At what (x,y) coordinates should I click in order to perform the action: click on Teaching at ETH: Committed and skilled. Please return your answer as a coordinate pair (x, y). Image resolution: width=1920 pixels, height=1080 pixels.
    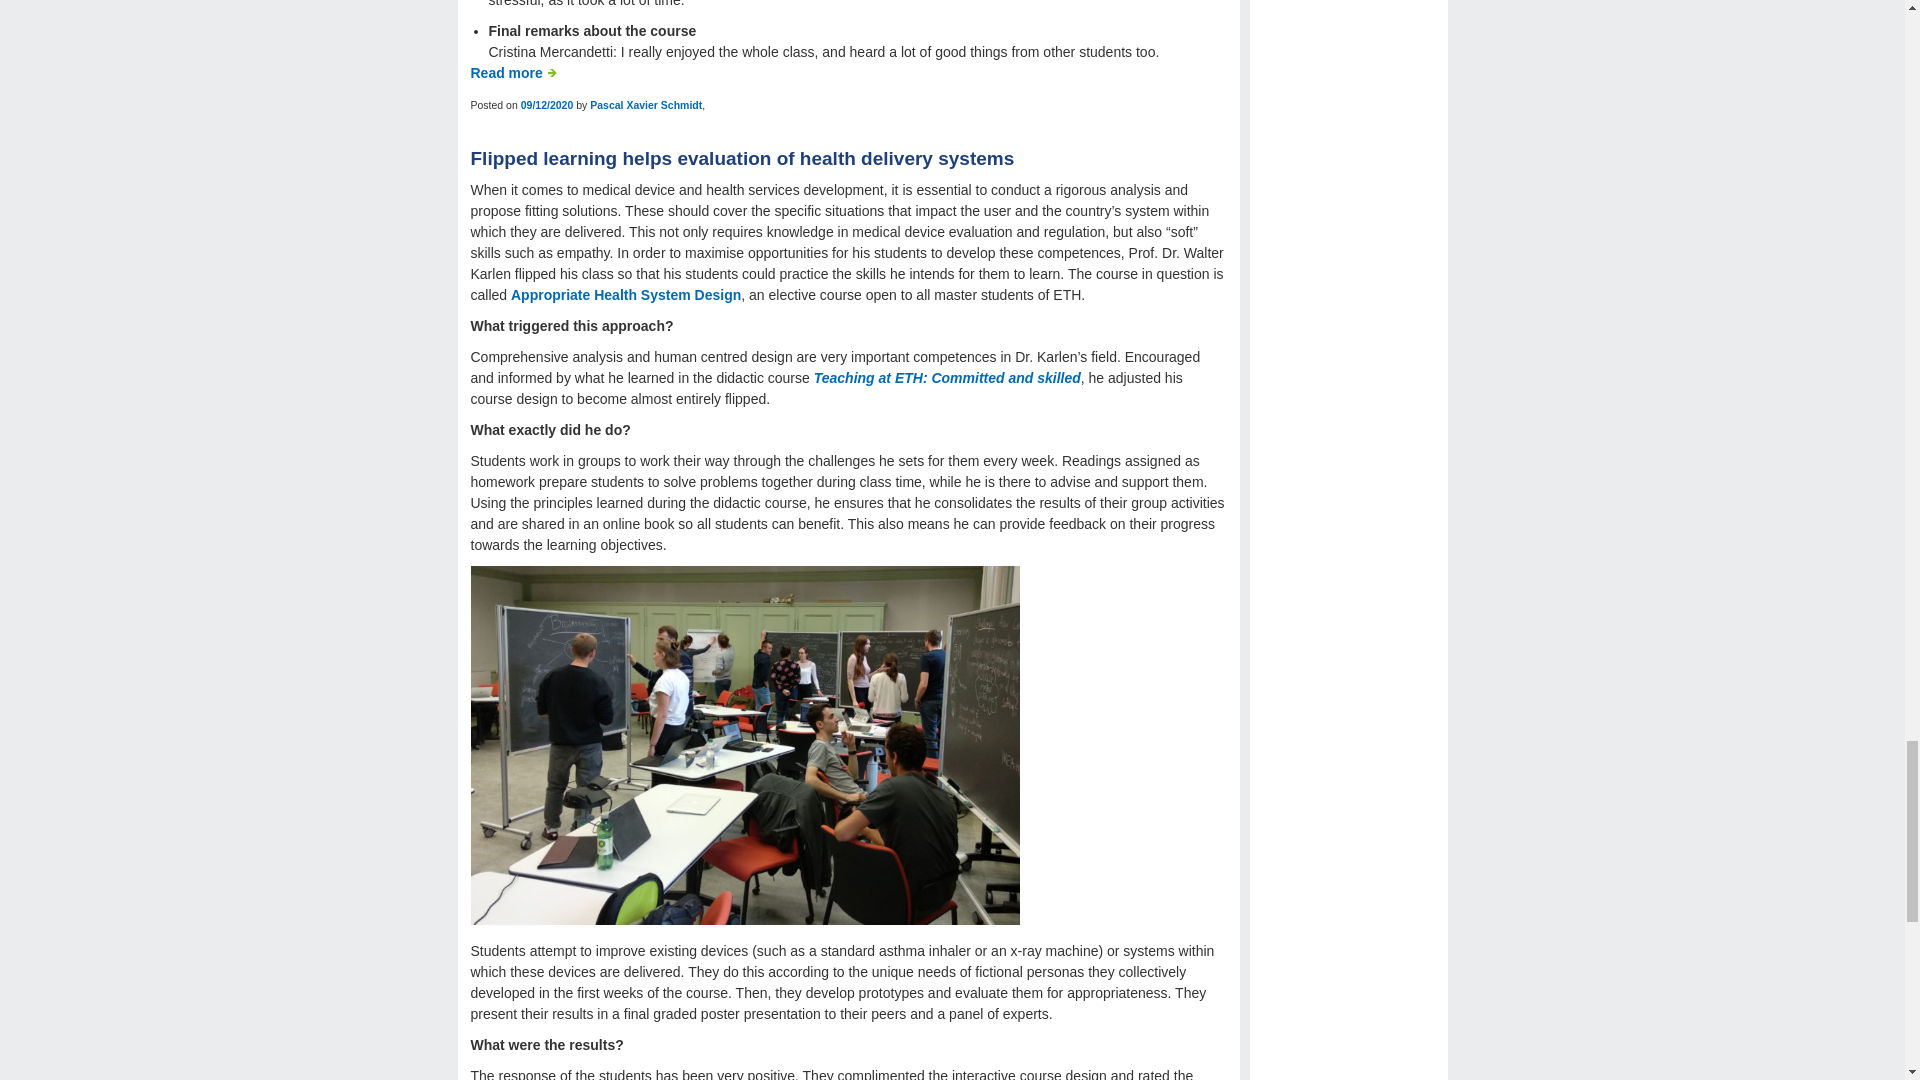
    Looking at the image, I should click on (947, 378).